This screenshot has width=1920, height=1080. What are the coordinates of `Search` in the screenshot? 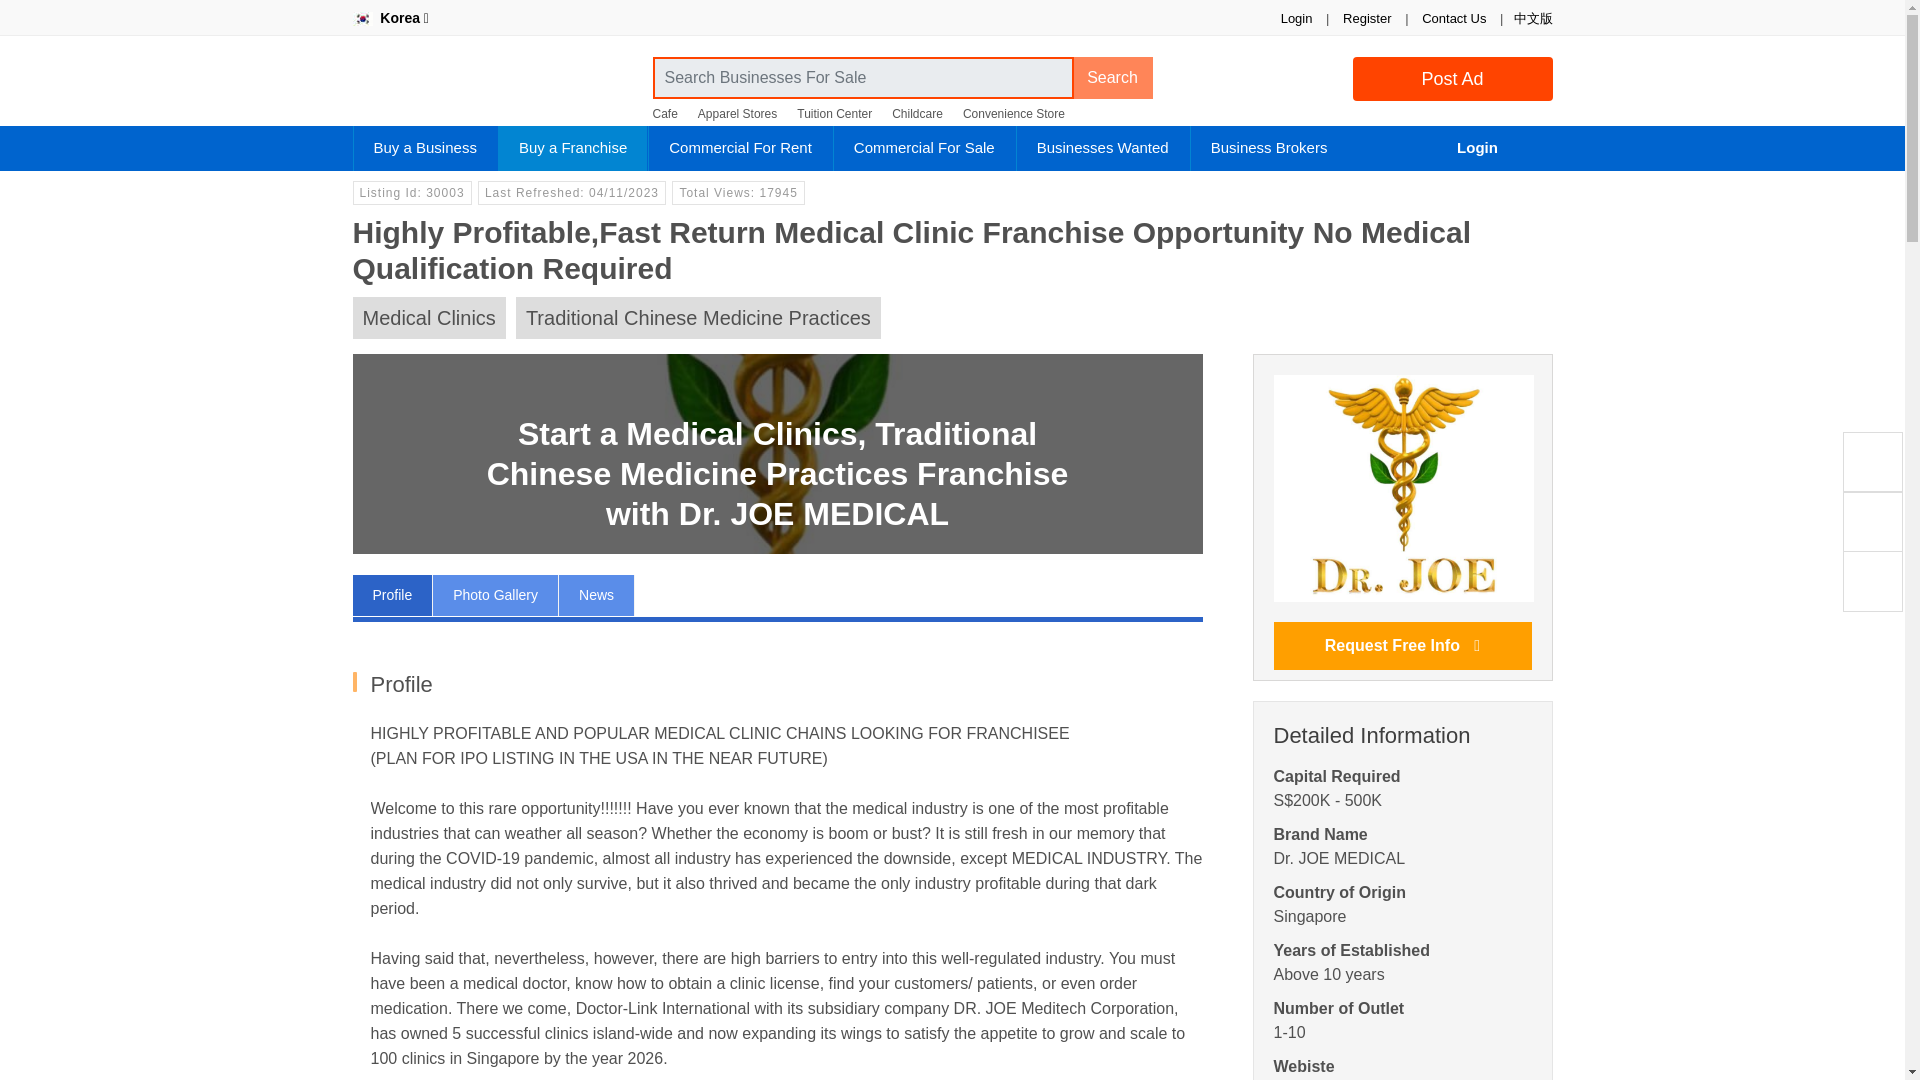 It's located at (1112, 78).